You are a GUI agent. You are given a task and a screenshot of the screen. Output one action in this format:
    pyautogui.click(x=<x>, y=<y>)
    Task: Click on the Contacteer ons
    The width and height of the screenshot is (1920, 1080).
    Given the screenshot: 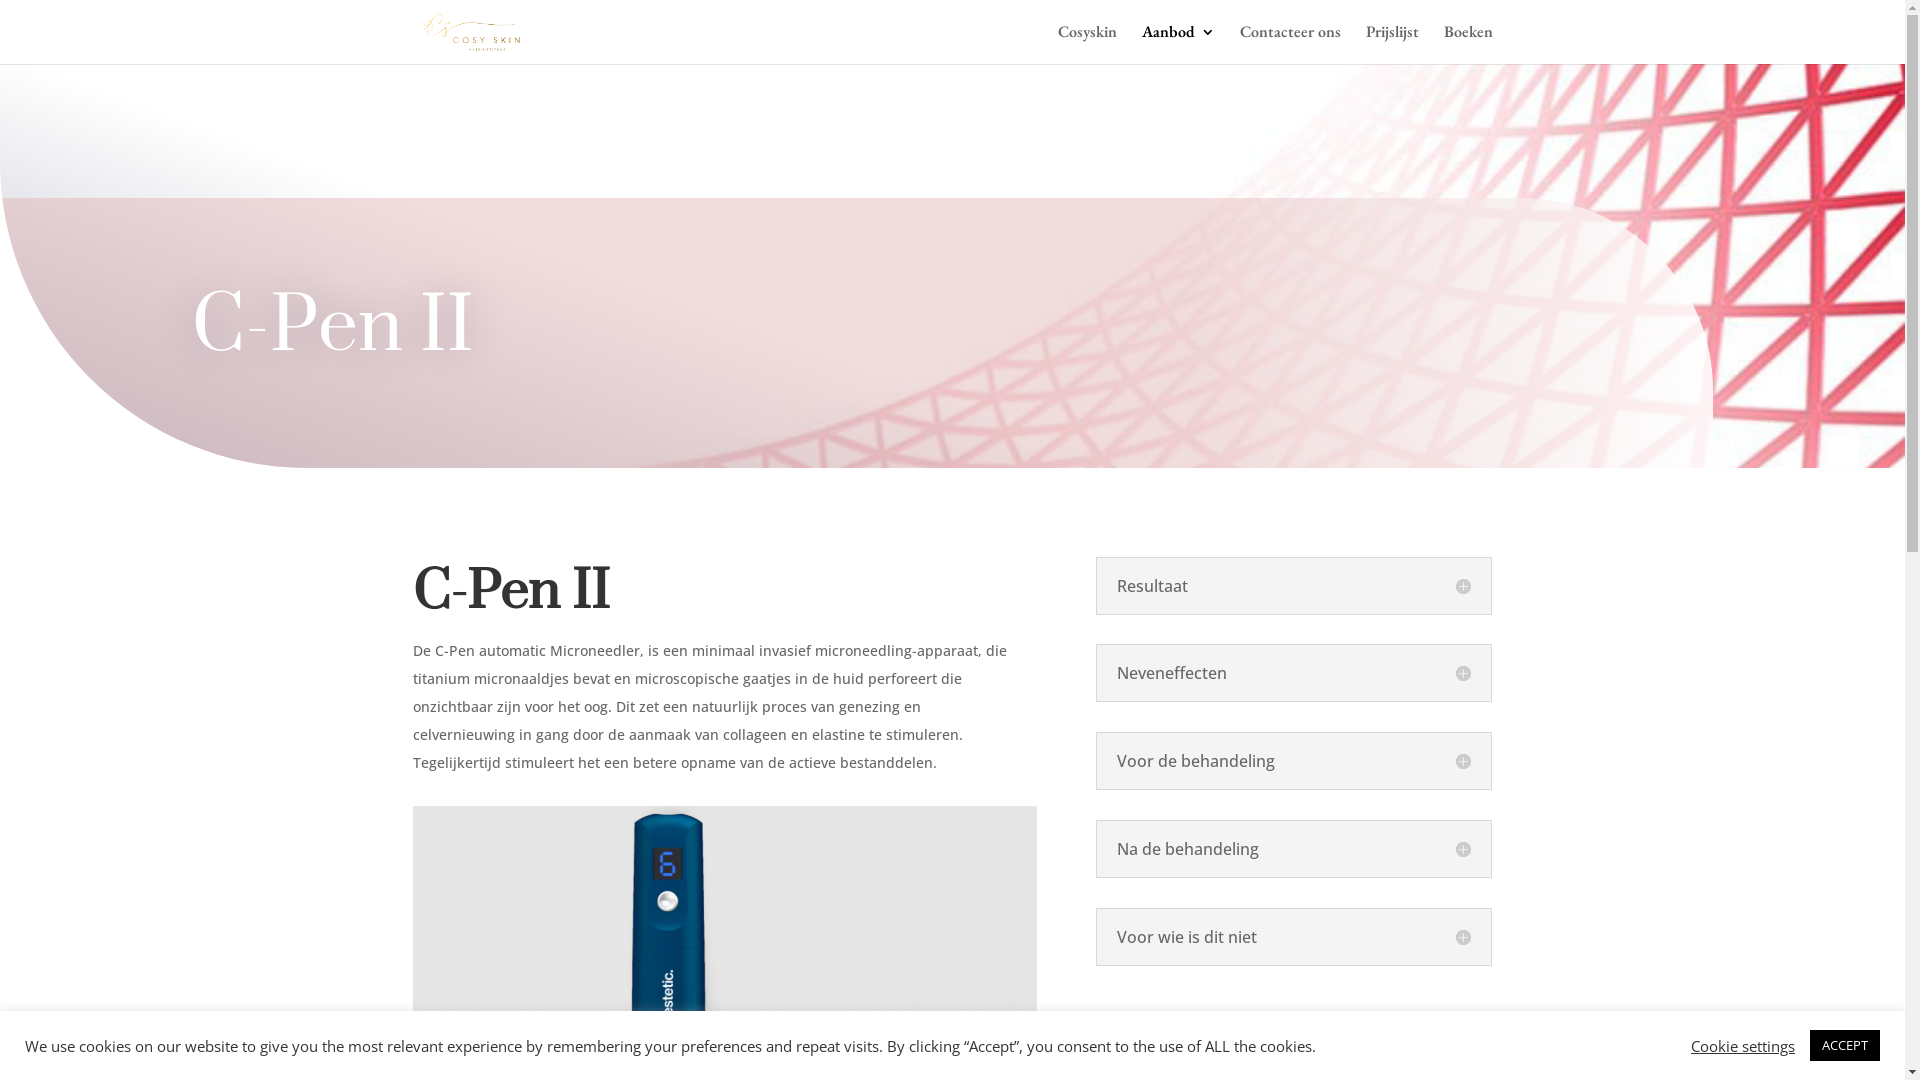 What is the action you would take?
    pyautogui.click(x=1290, y=44)
    